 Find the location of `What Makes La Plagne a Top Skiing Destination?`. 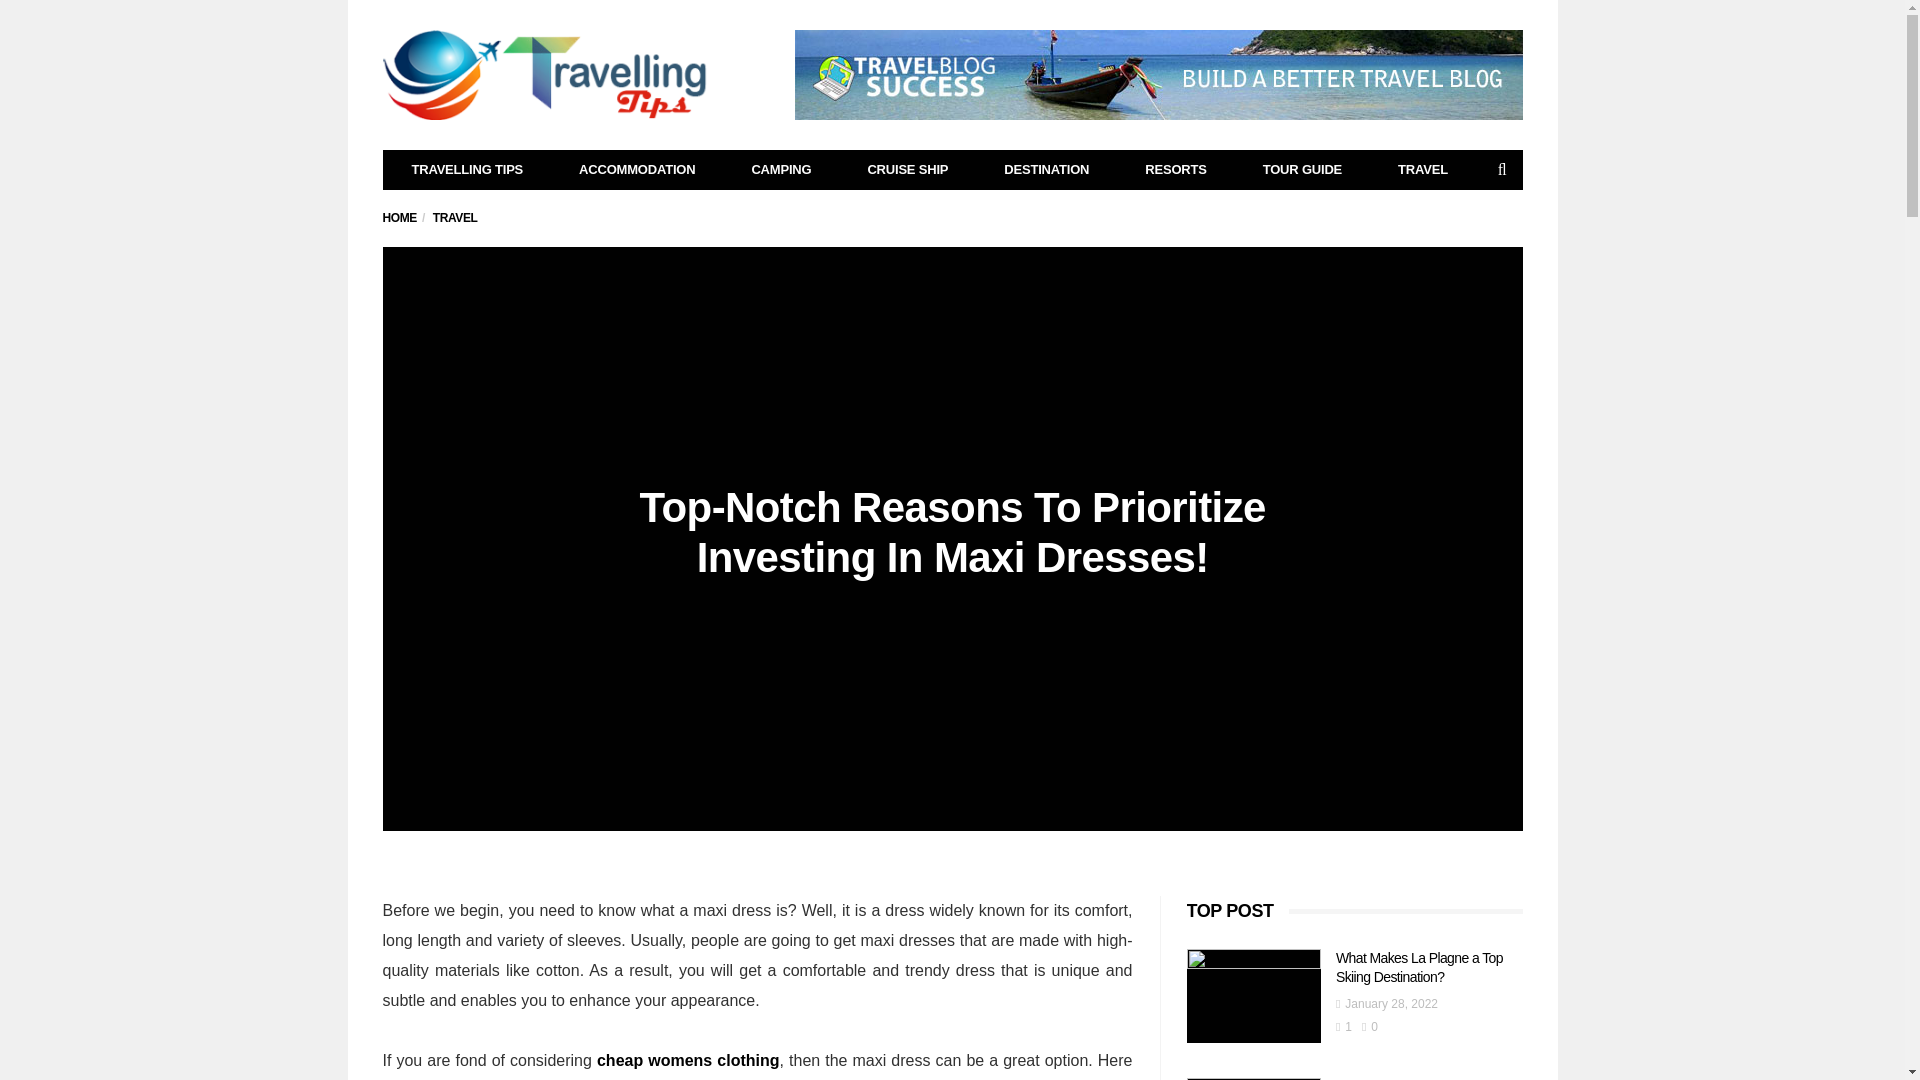

What Makes La Plagne a Top Skiing Destination? is located at coordinates (1253, 996).